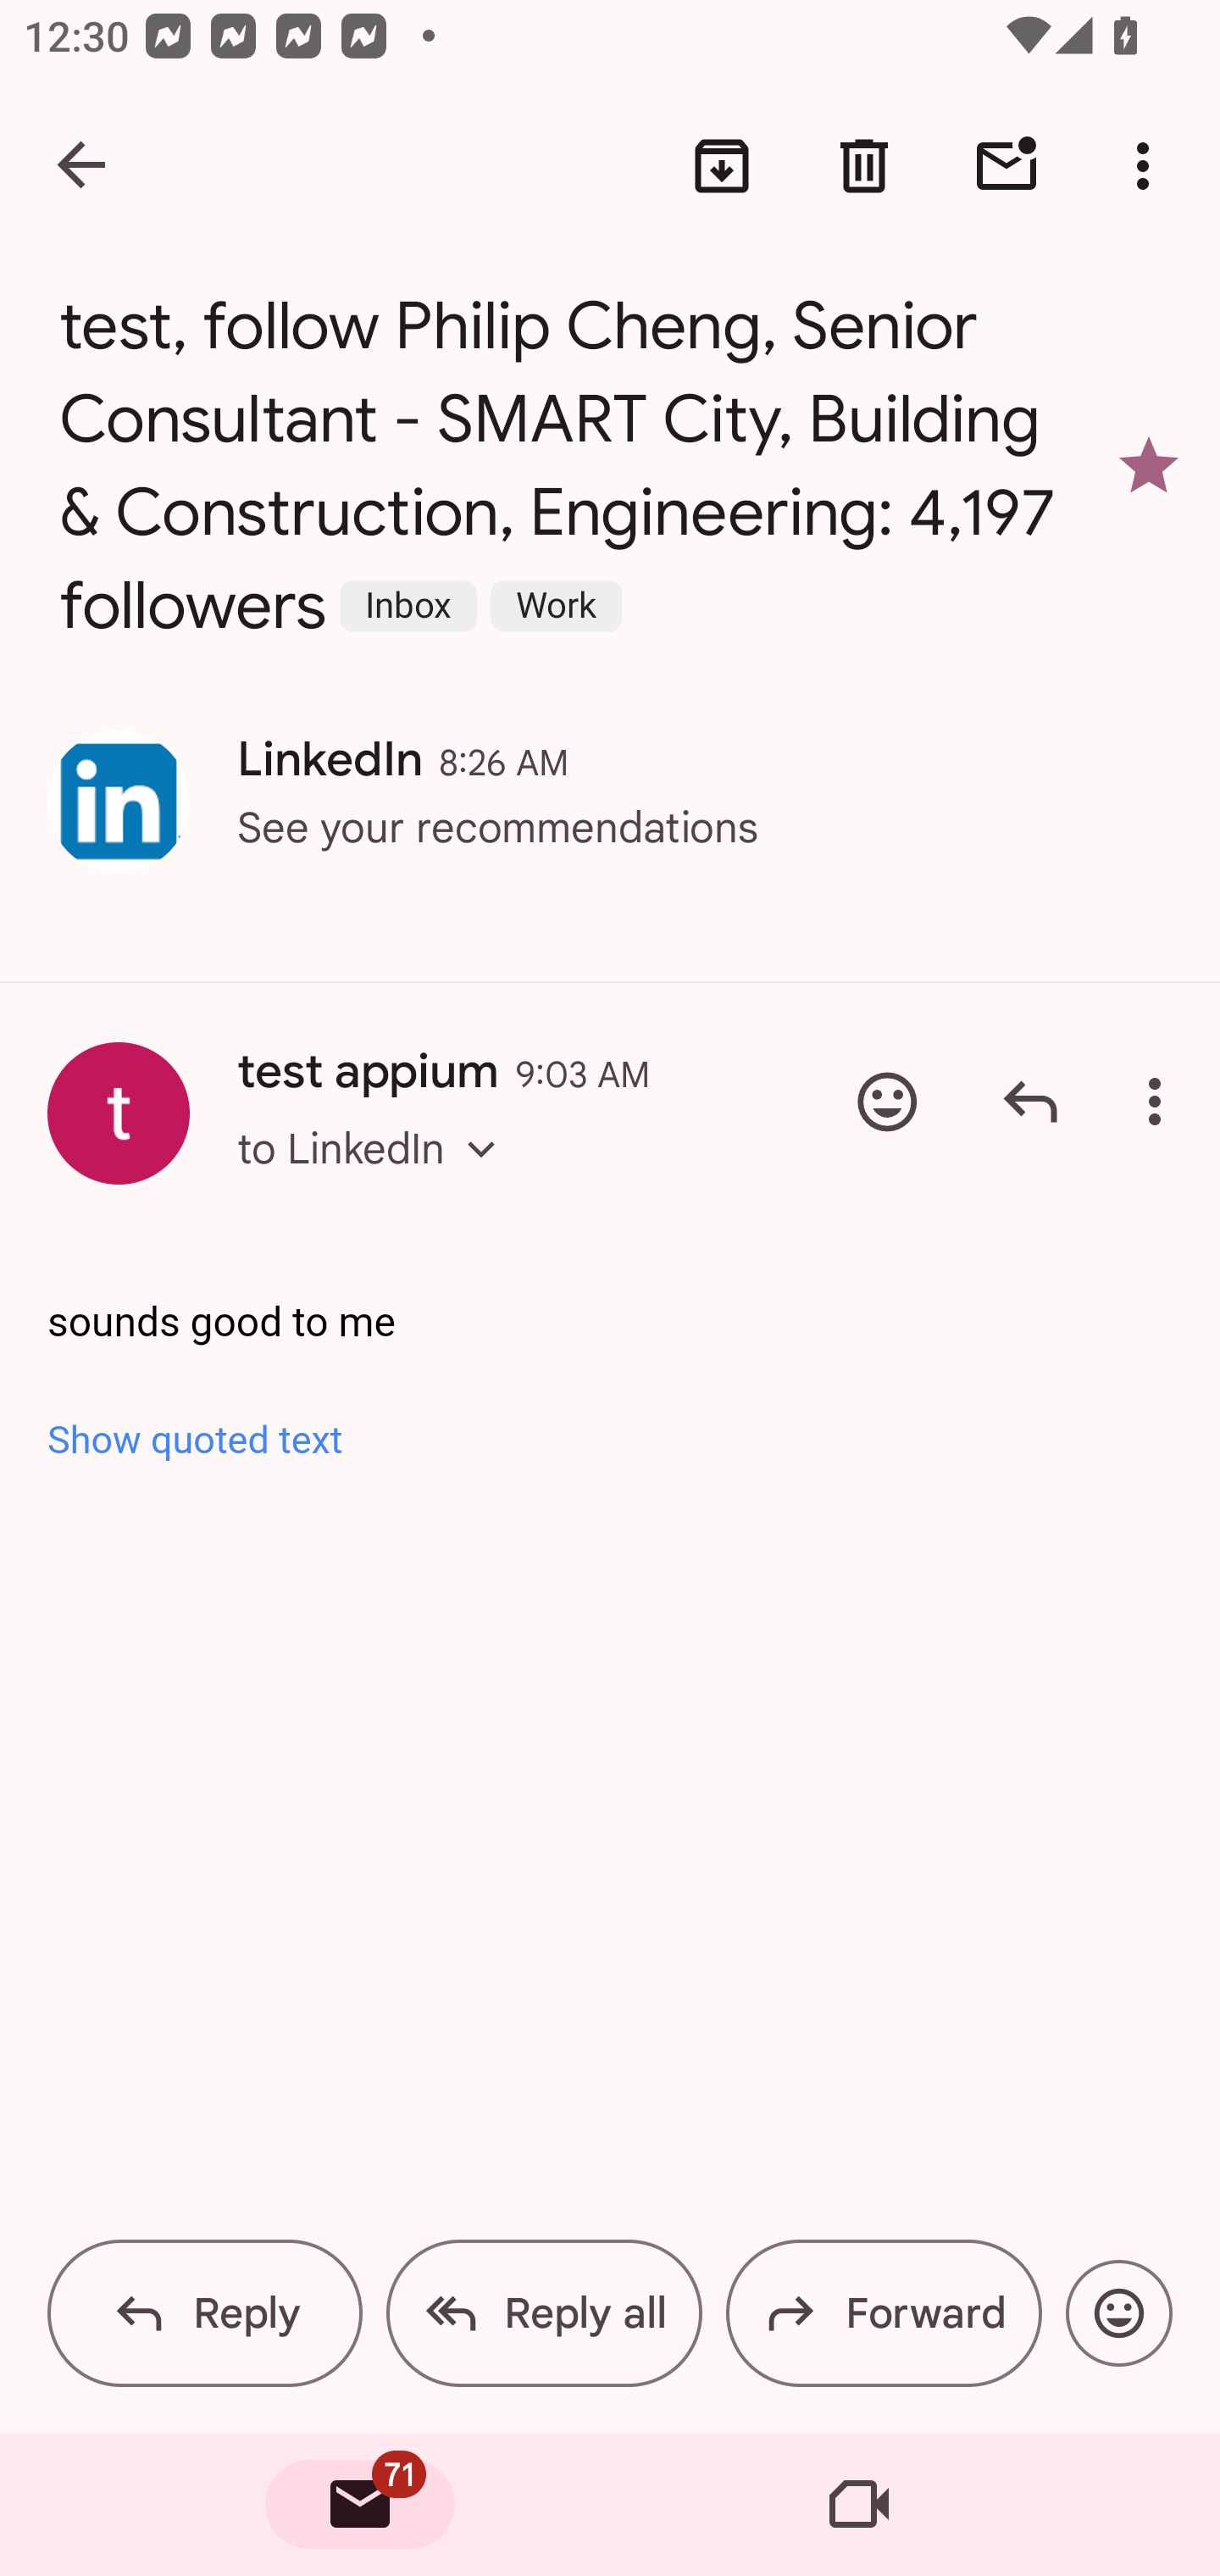 This screenshot has height=2576, width=1220. Describe the element at coordinates (864, 166) in the screenshot. I see `Delete` at that location.